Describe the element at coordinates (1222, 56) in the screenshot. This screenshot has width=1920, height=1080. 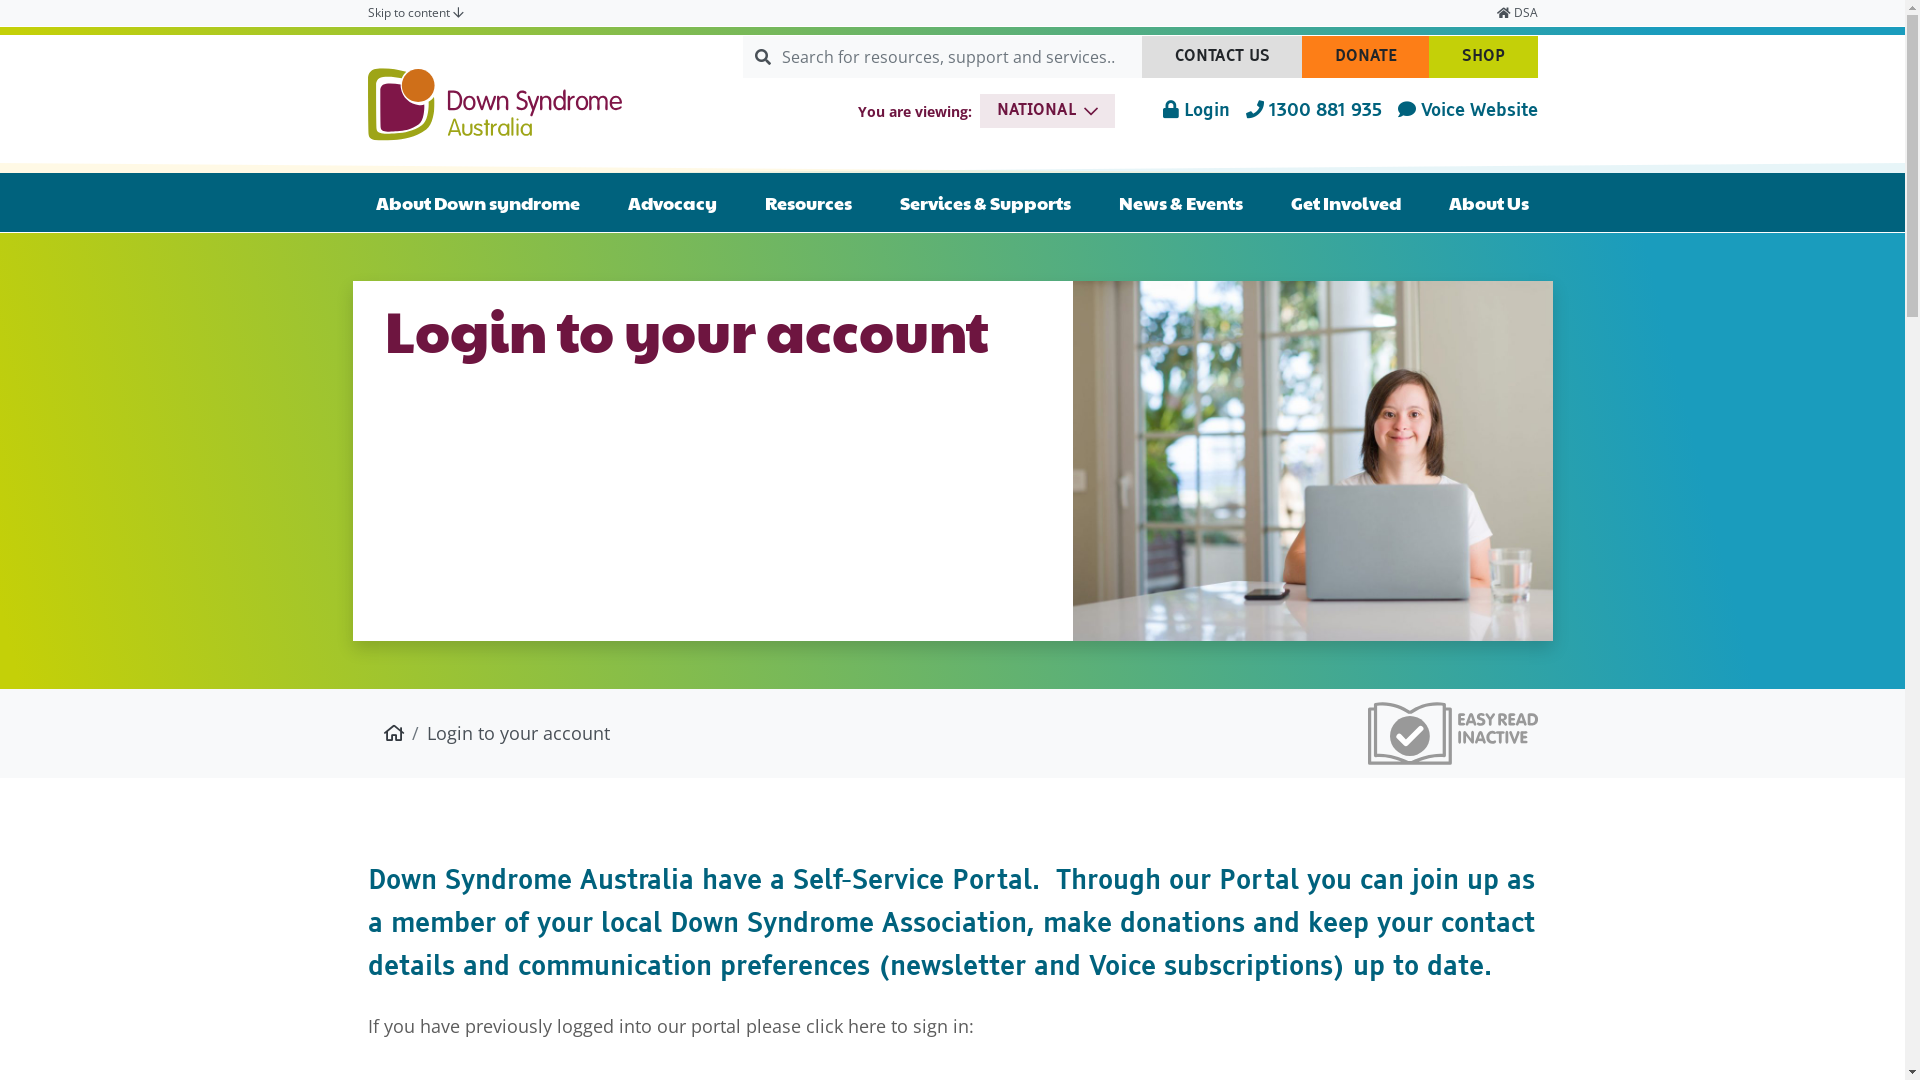
I see `CONTACT US
(CURRENT)` at that location.